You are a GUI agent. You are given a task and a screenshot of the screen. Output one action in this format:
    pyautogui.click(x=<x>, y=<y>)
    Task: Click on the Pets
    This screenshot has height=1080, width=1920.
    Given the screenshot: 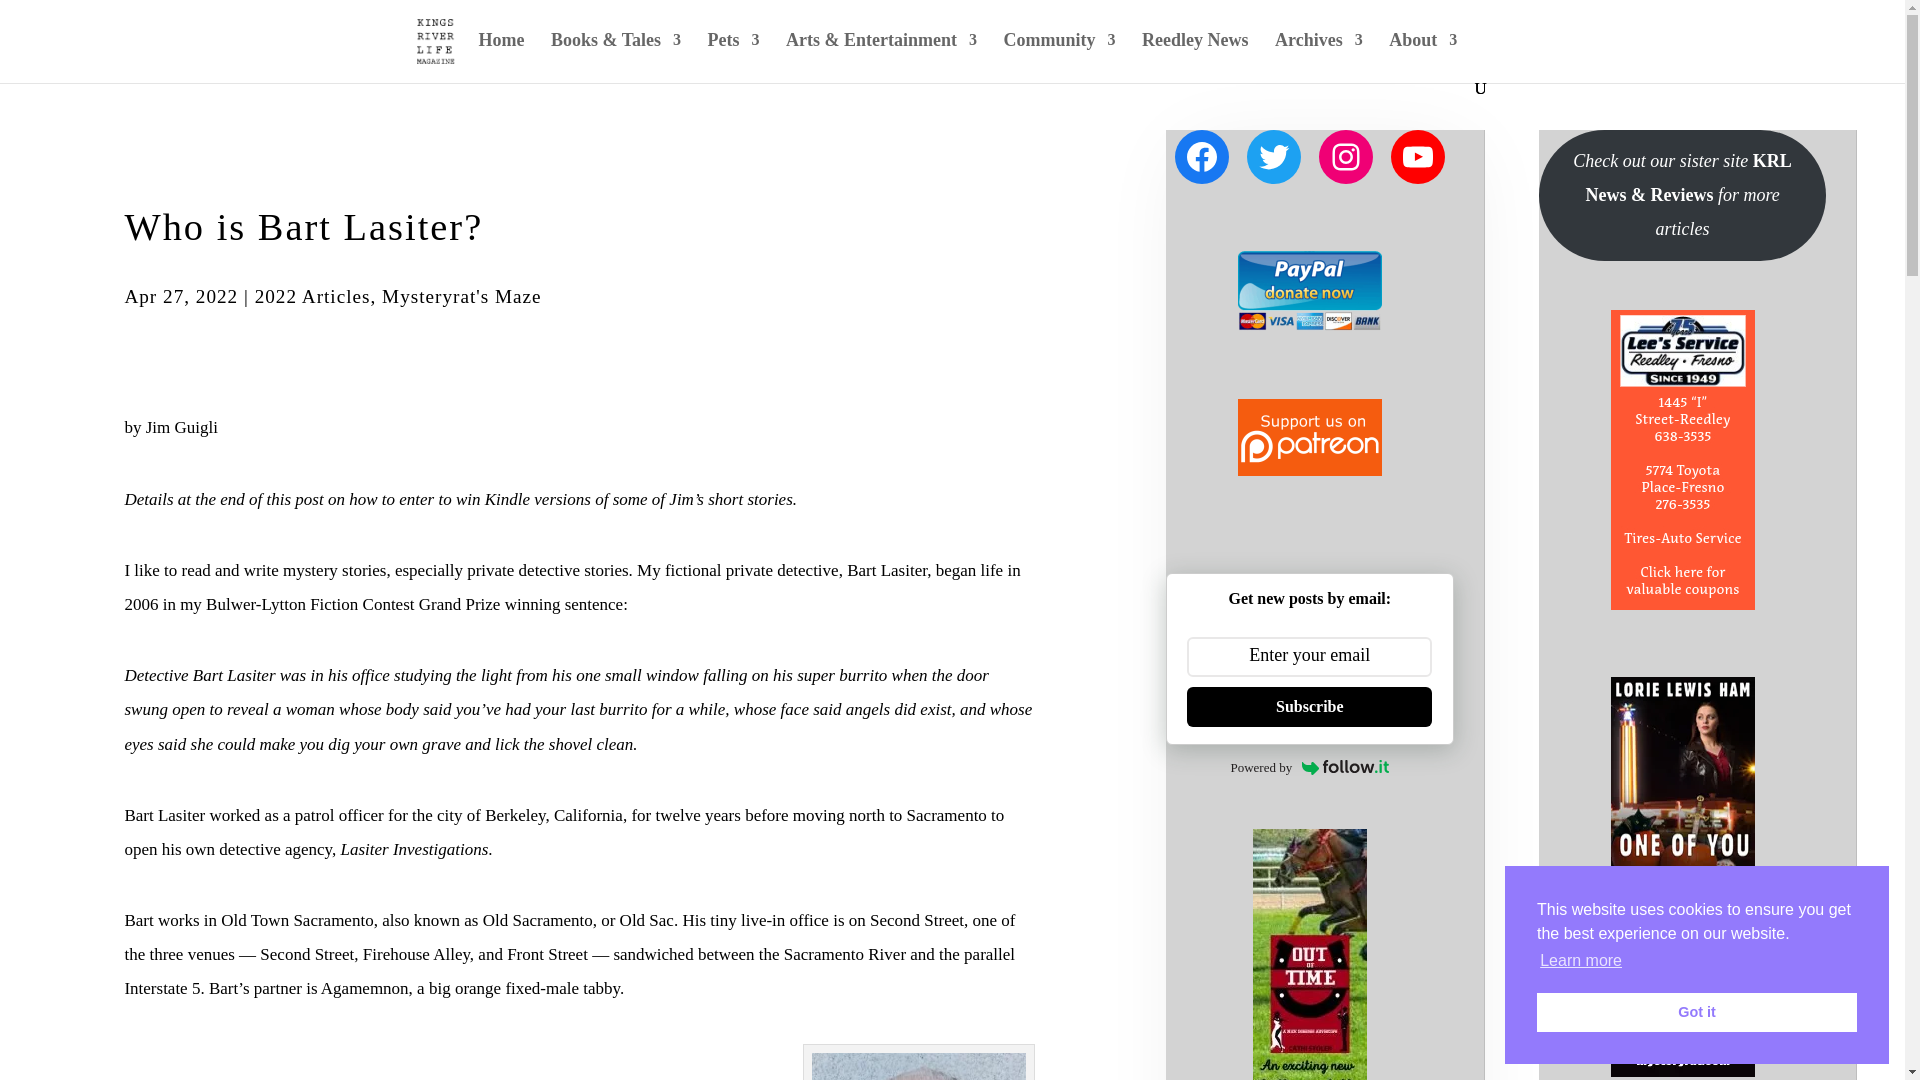 What is the action you would take?
    pyautogui.click(x=734, y=56)
    